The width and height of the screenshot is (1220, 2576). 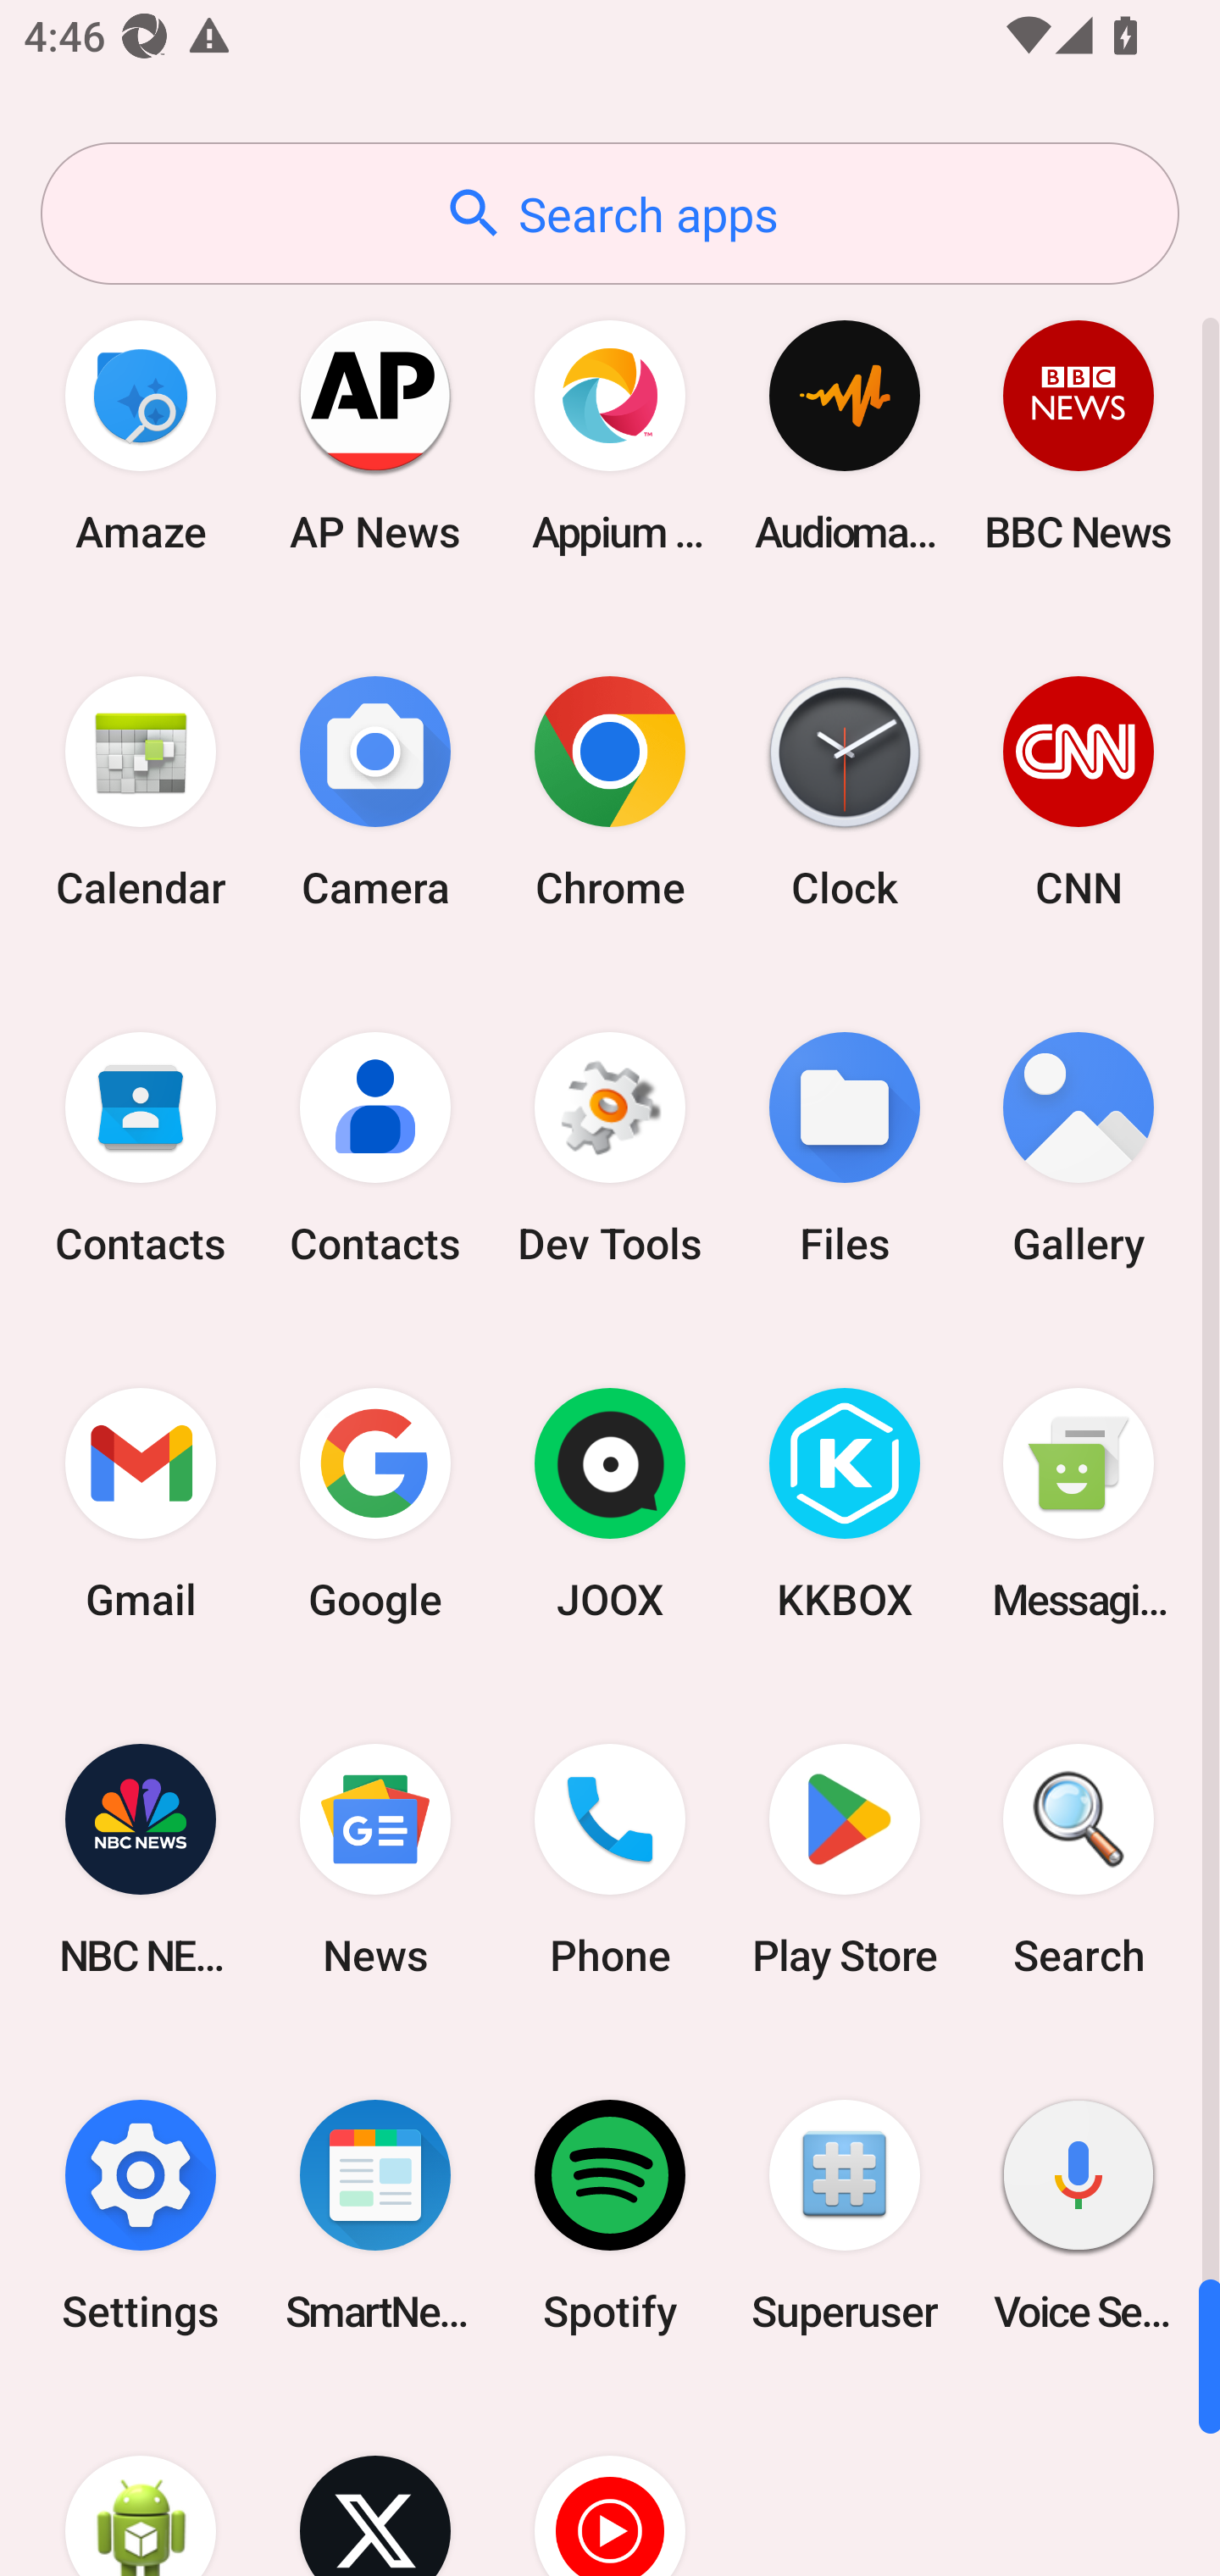 What do you see at coordinates (375, 1504) in the screenshot?
I see `Google` at bounding box center [375, 1504].